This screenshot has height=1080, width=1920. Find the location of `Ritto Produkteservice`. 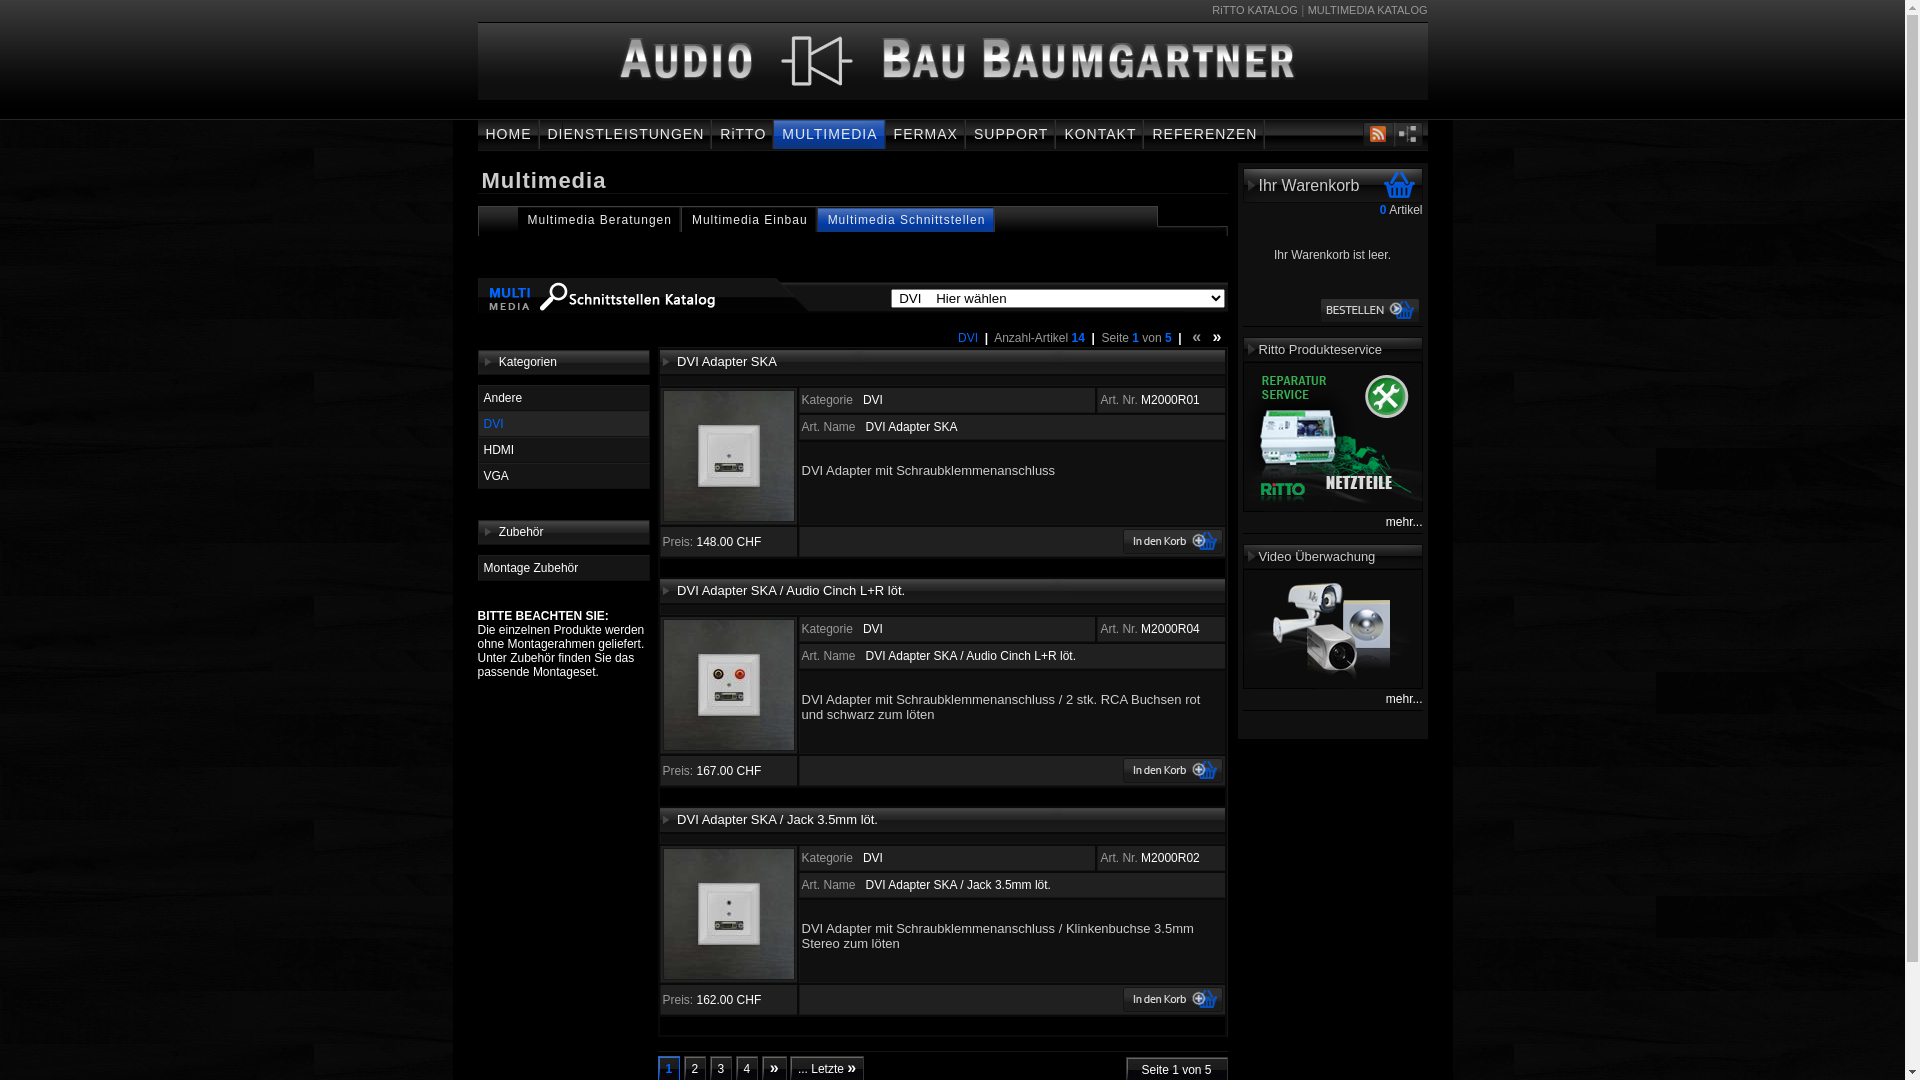

Ritto Produkteservice is located at coordinates (1320, 350).